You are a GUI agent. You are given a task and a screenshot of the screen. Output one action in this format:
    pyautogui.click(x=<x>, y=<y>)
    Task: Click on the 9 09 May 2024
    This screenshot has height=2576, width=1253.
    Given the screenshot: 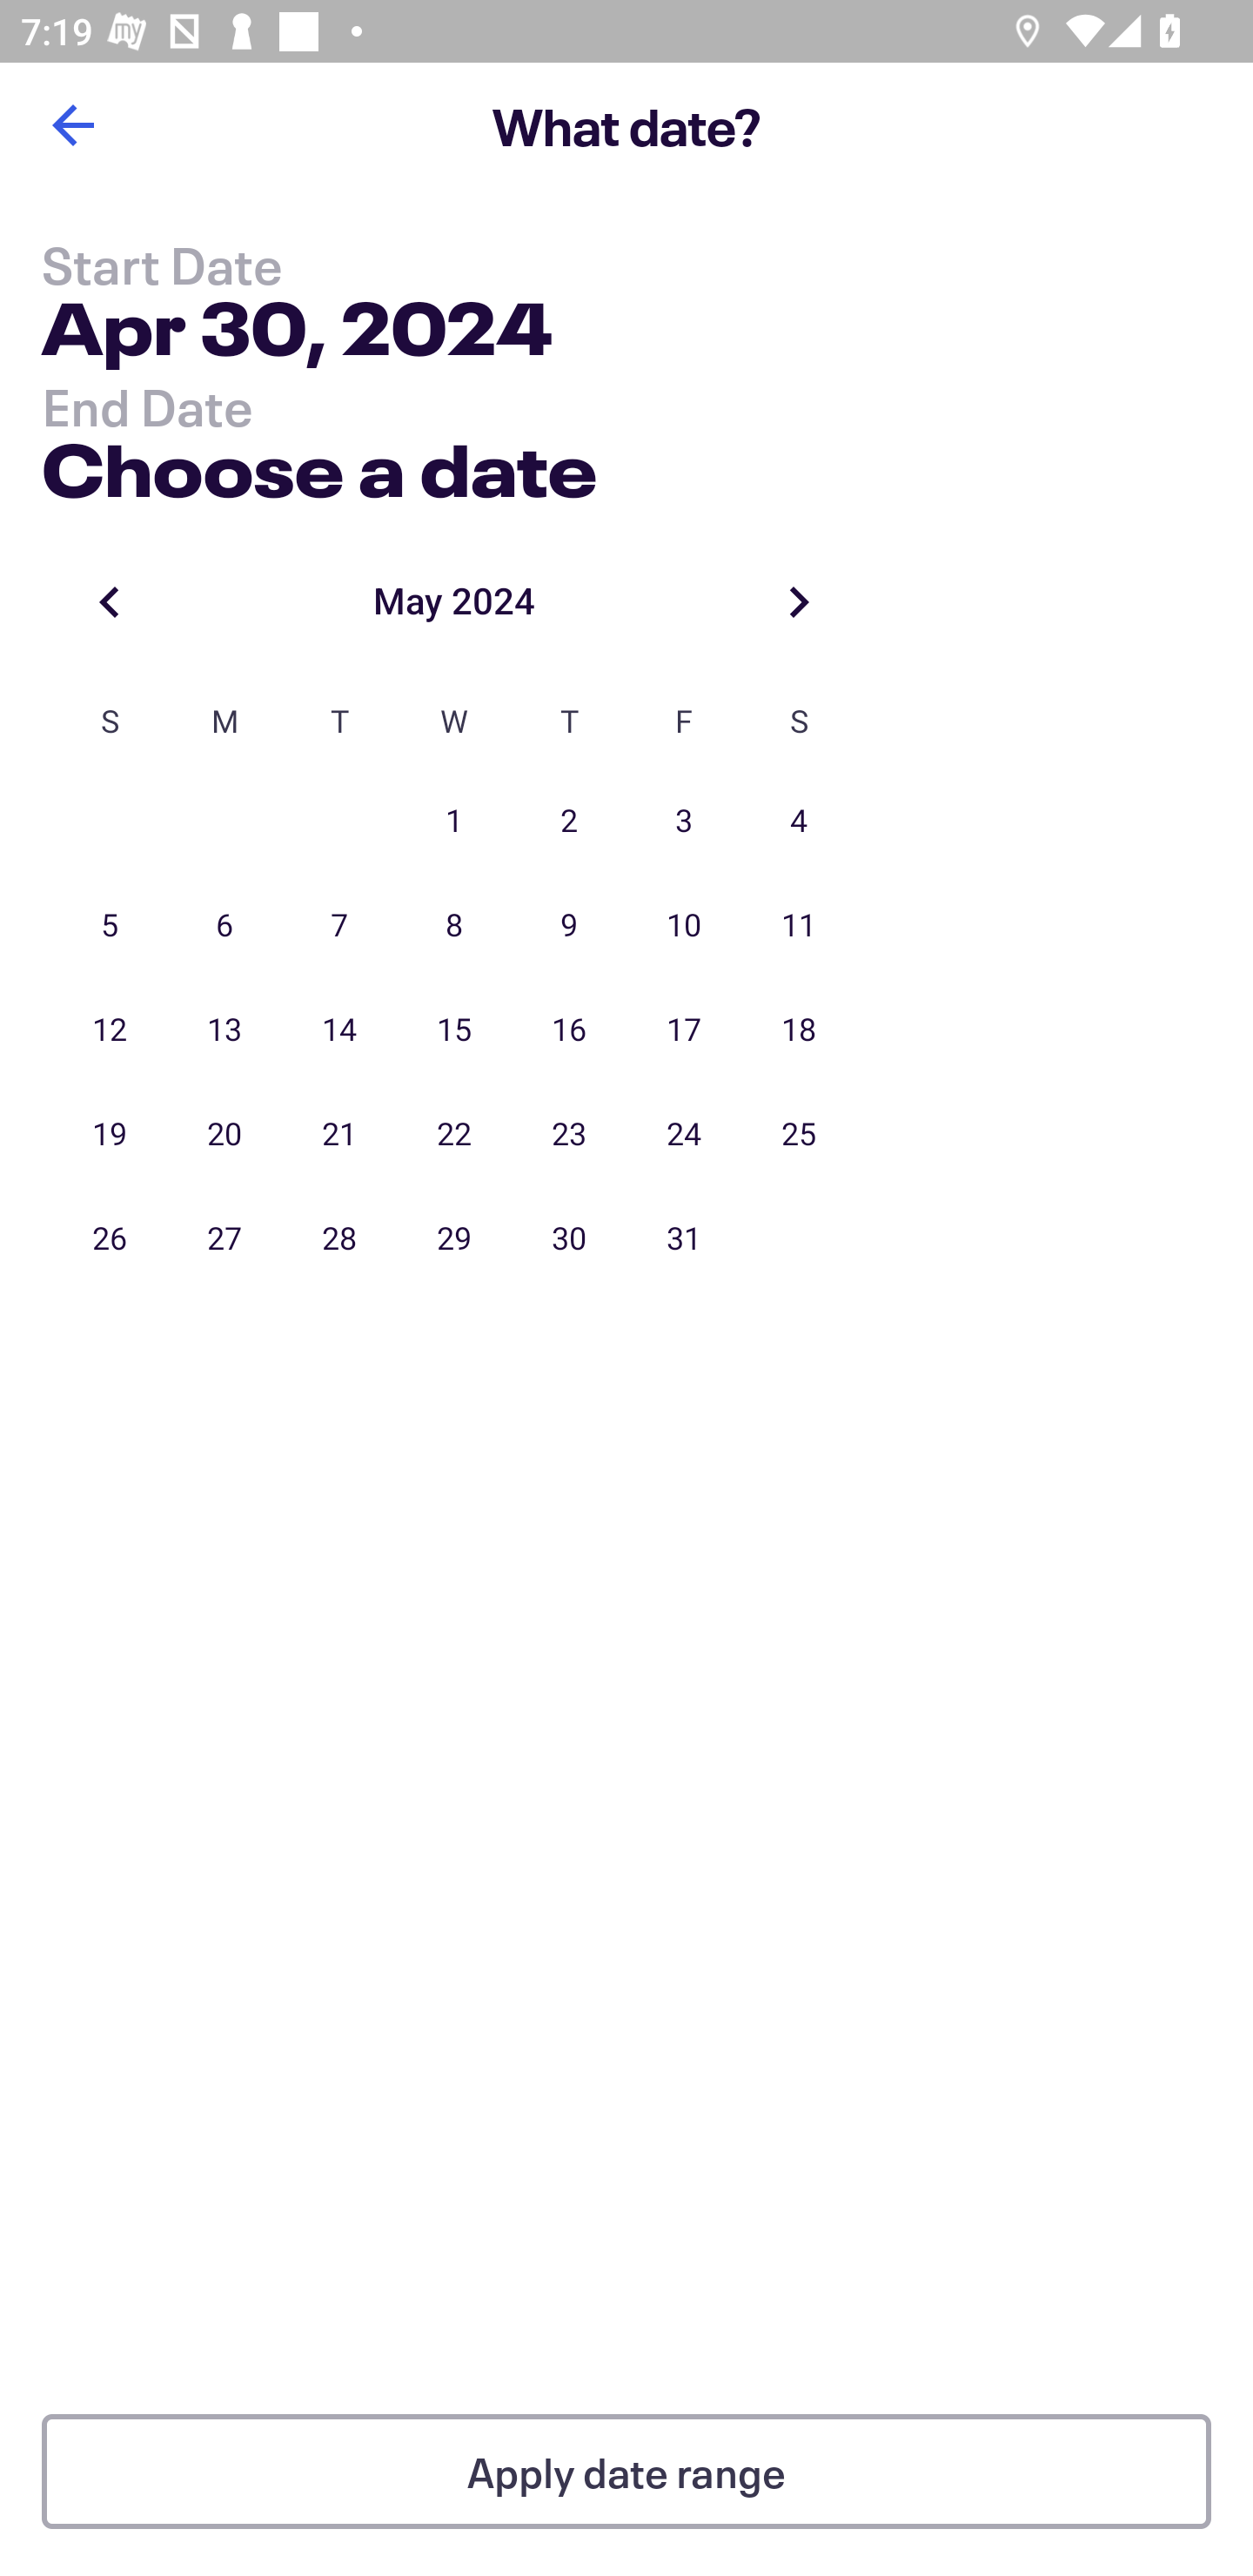 What is the action you would take?
    pyautogui.click(x=569, y=926)
    